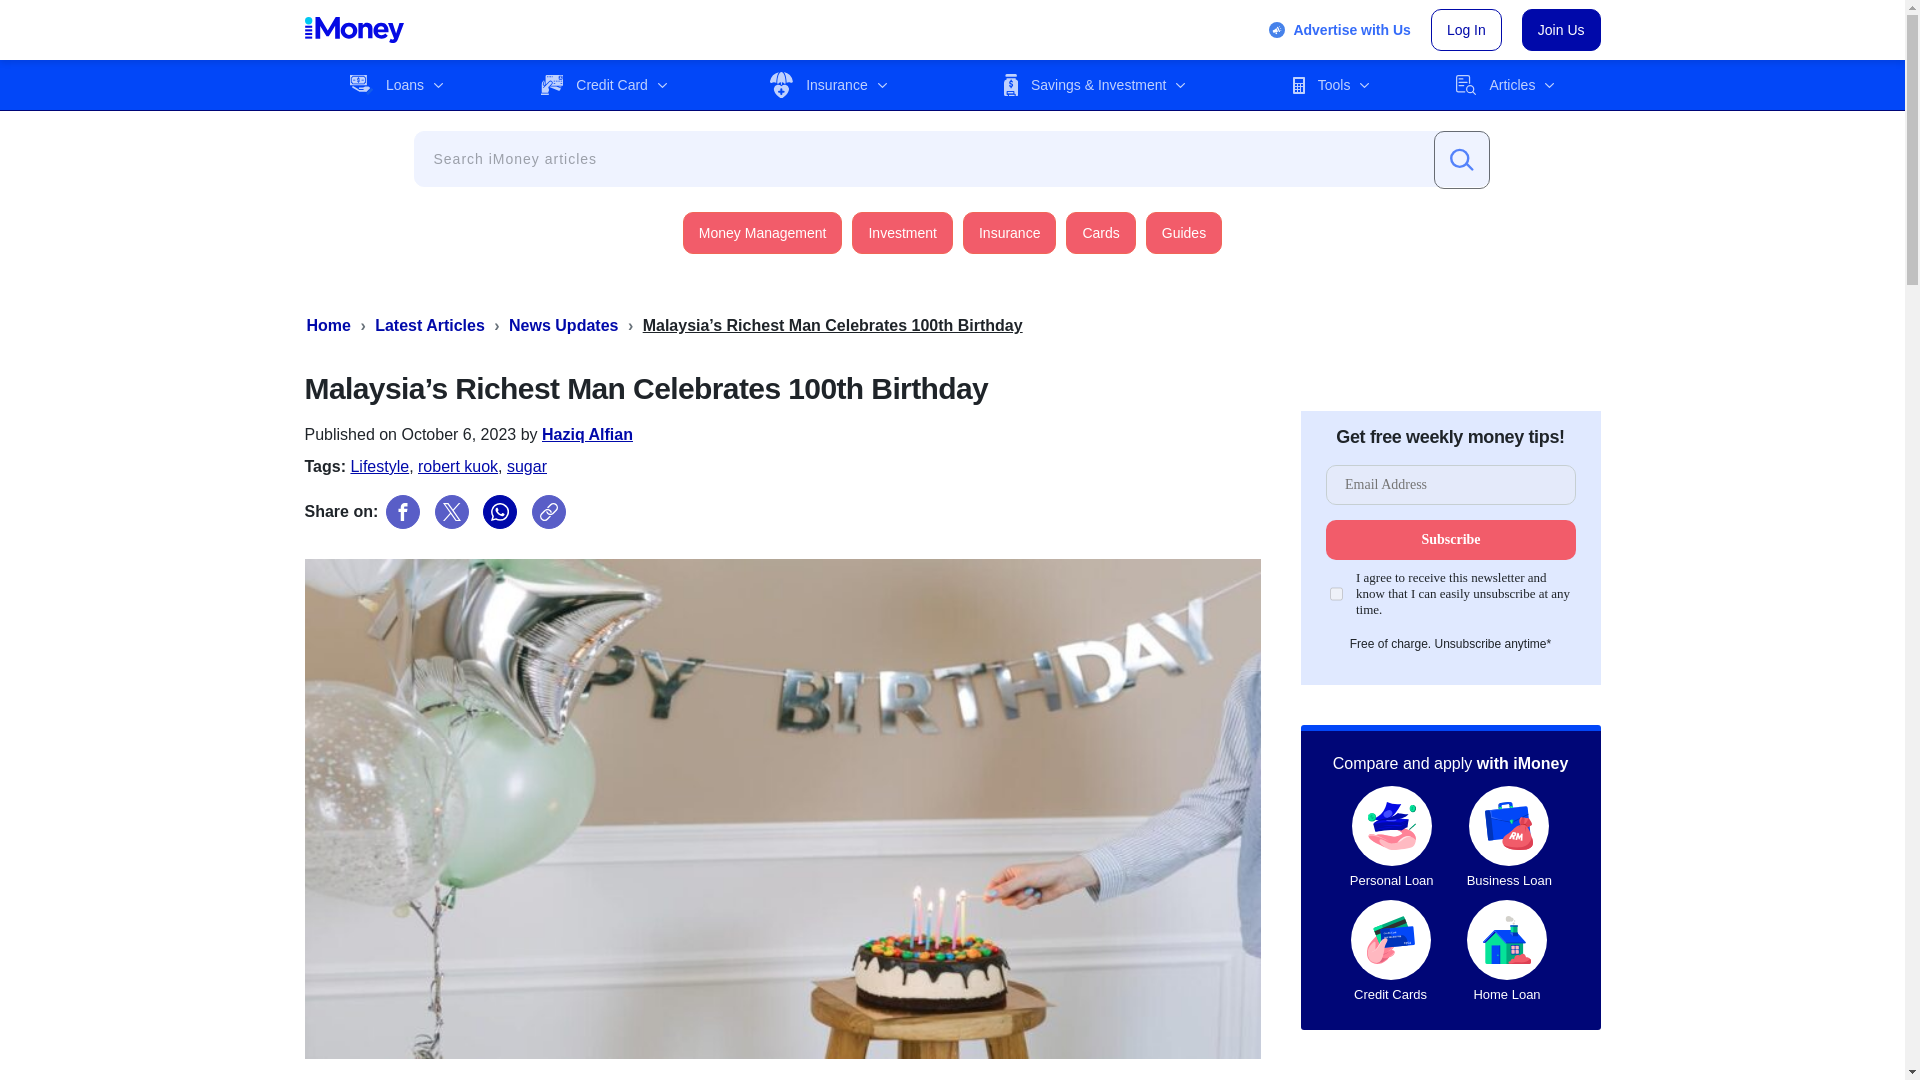 This screenshot has width=1920, height=1080. I want to click on Log In, so click(1466, 29).